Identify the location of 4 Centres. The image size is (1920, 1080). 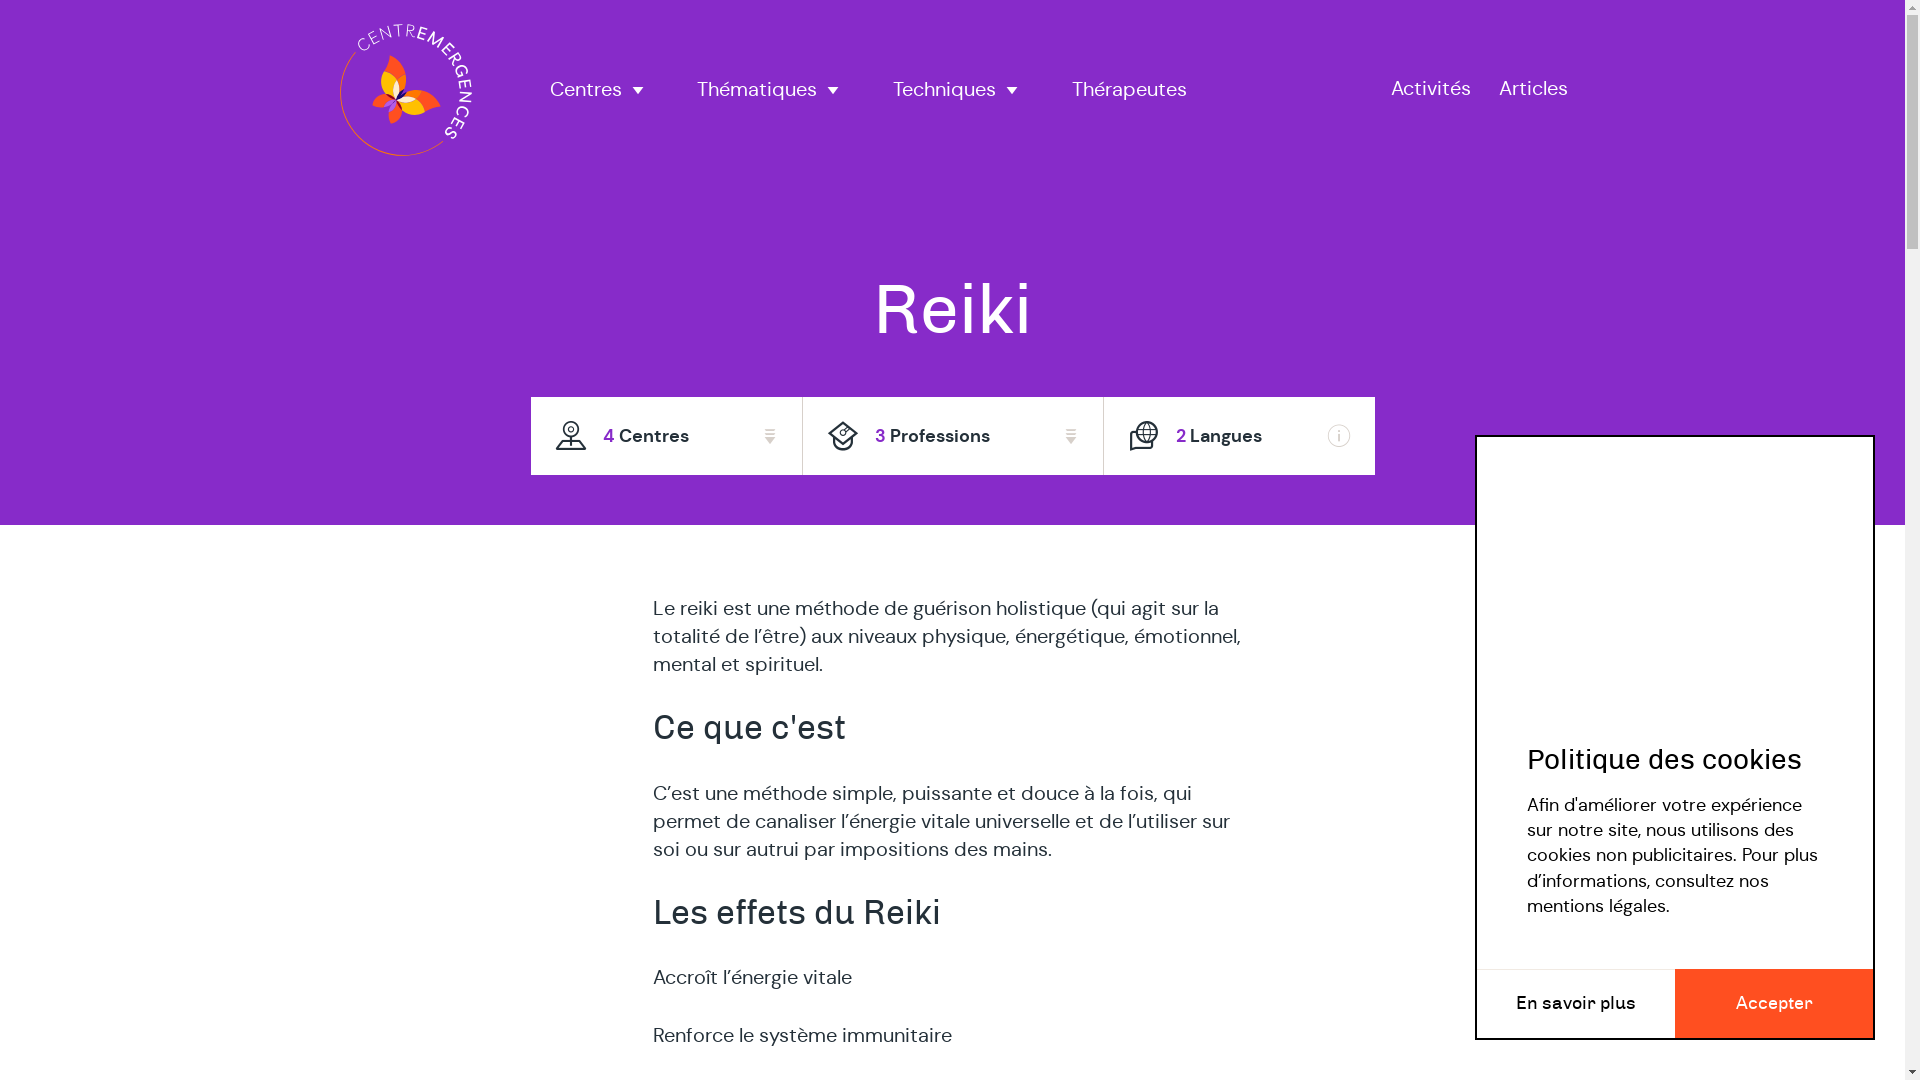
(666, 436).